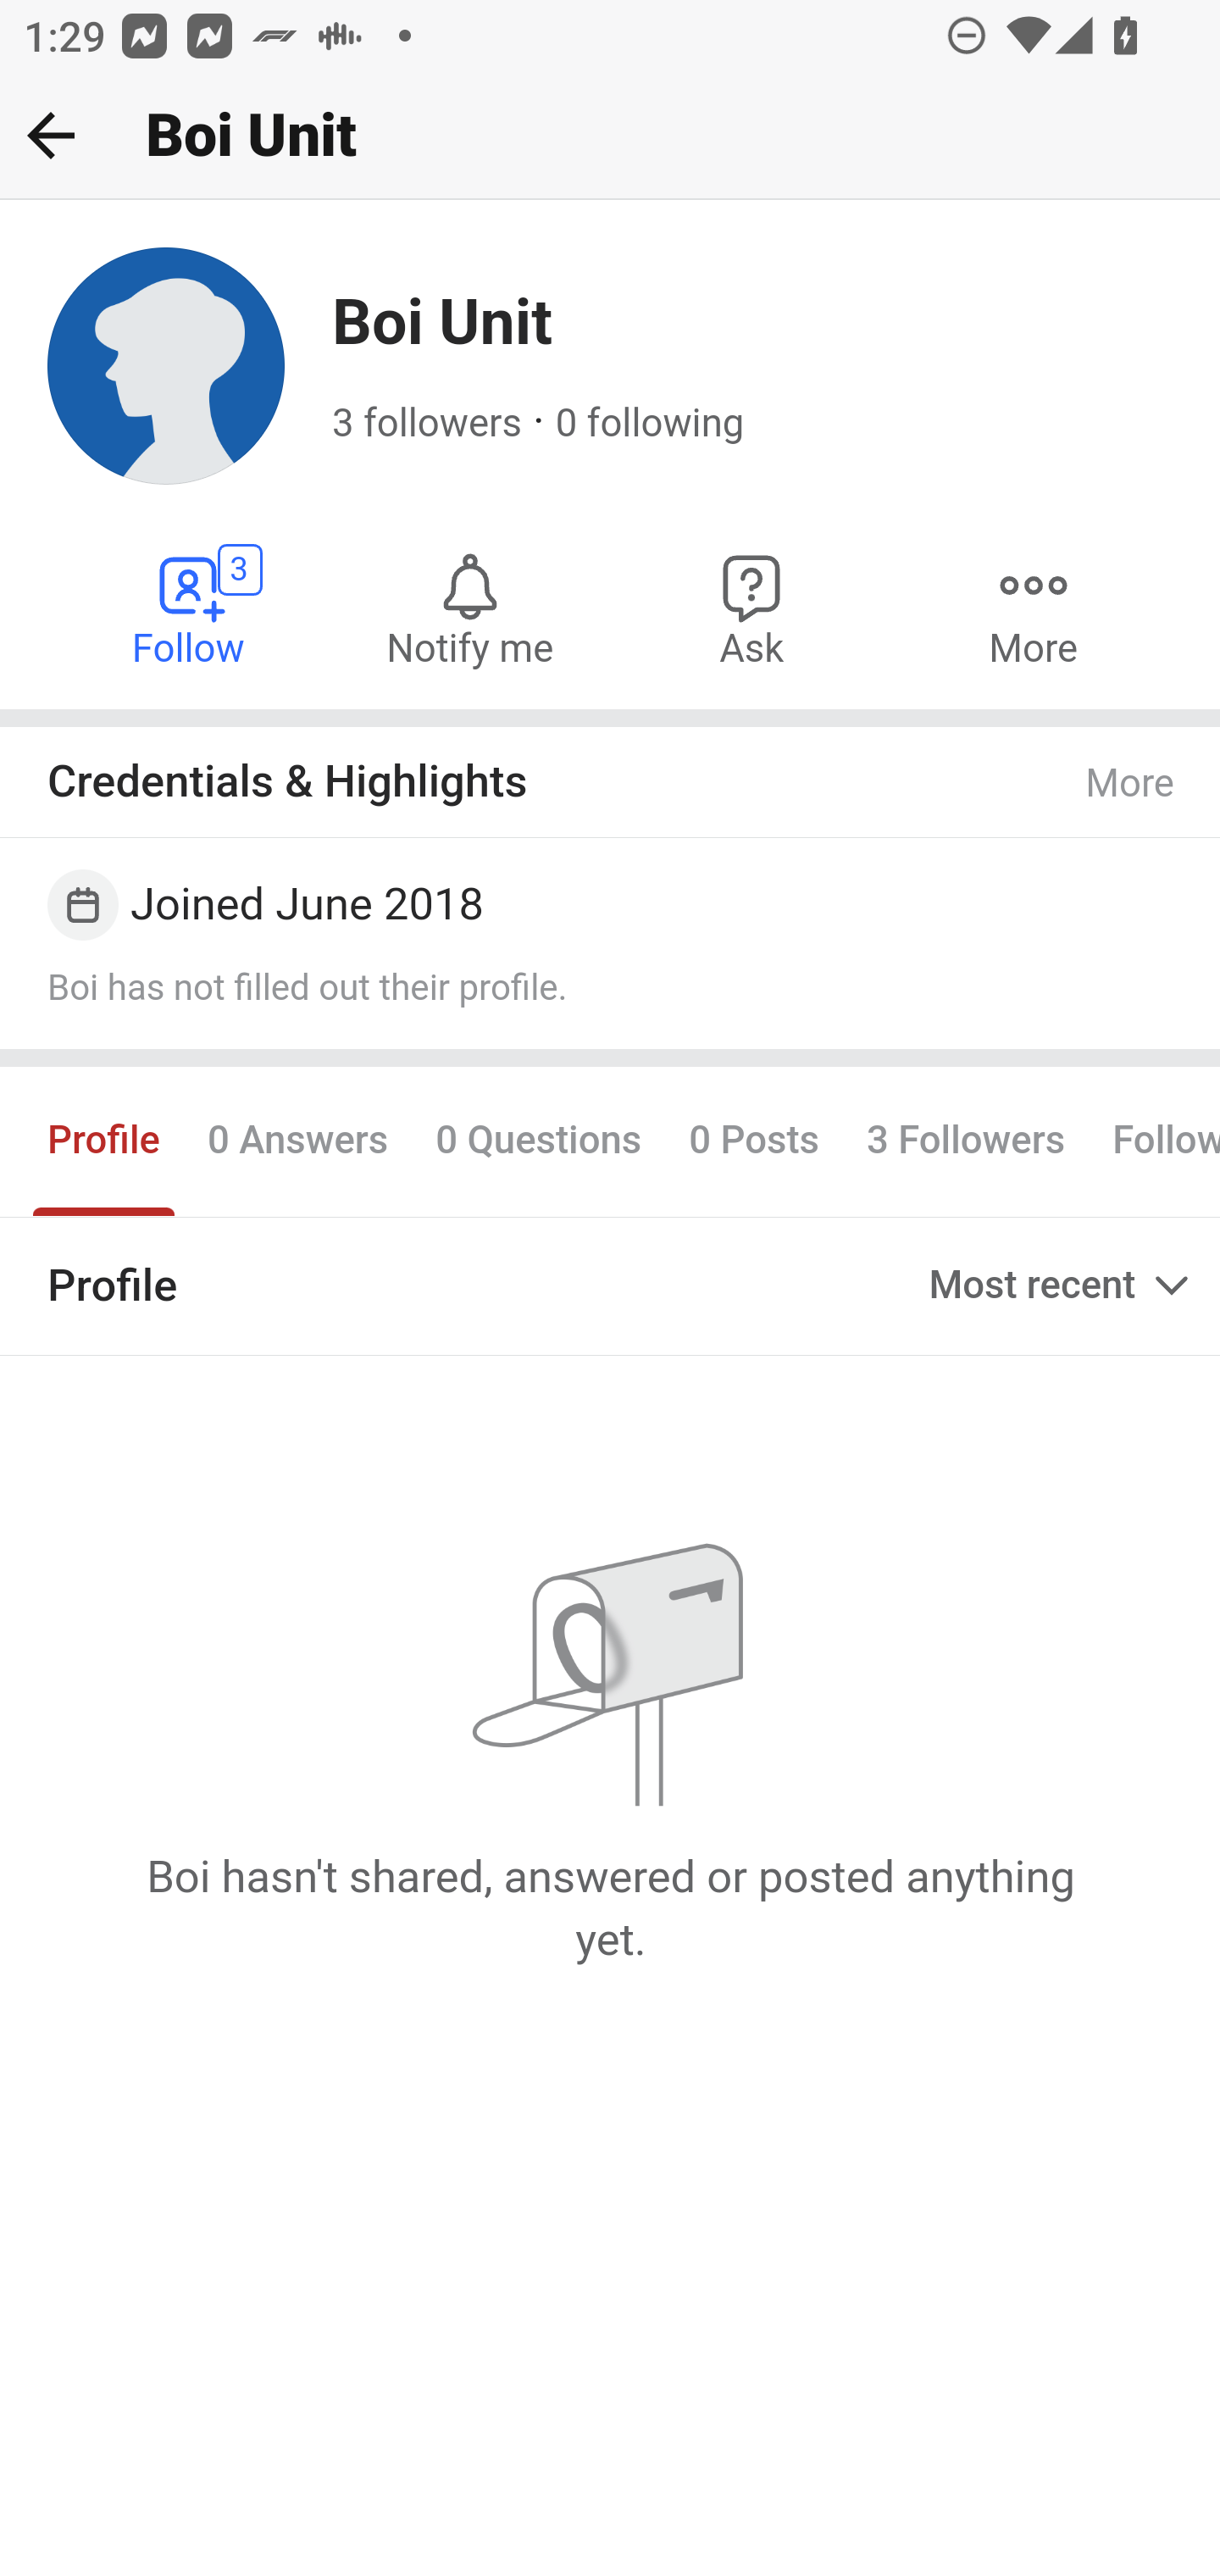 Image resolution: width=1220 pixels, height=2576 pixels. What do you see at coordinates (469, 608) in the screenshot?
I see `Notify me` at bounding box center [469, 608].